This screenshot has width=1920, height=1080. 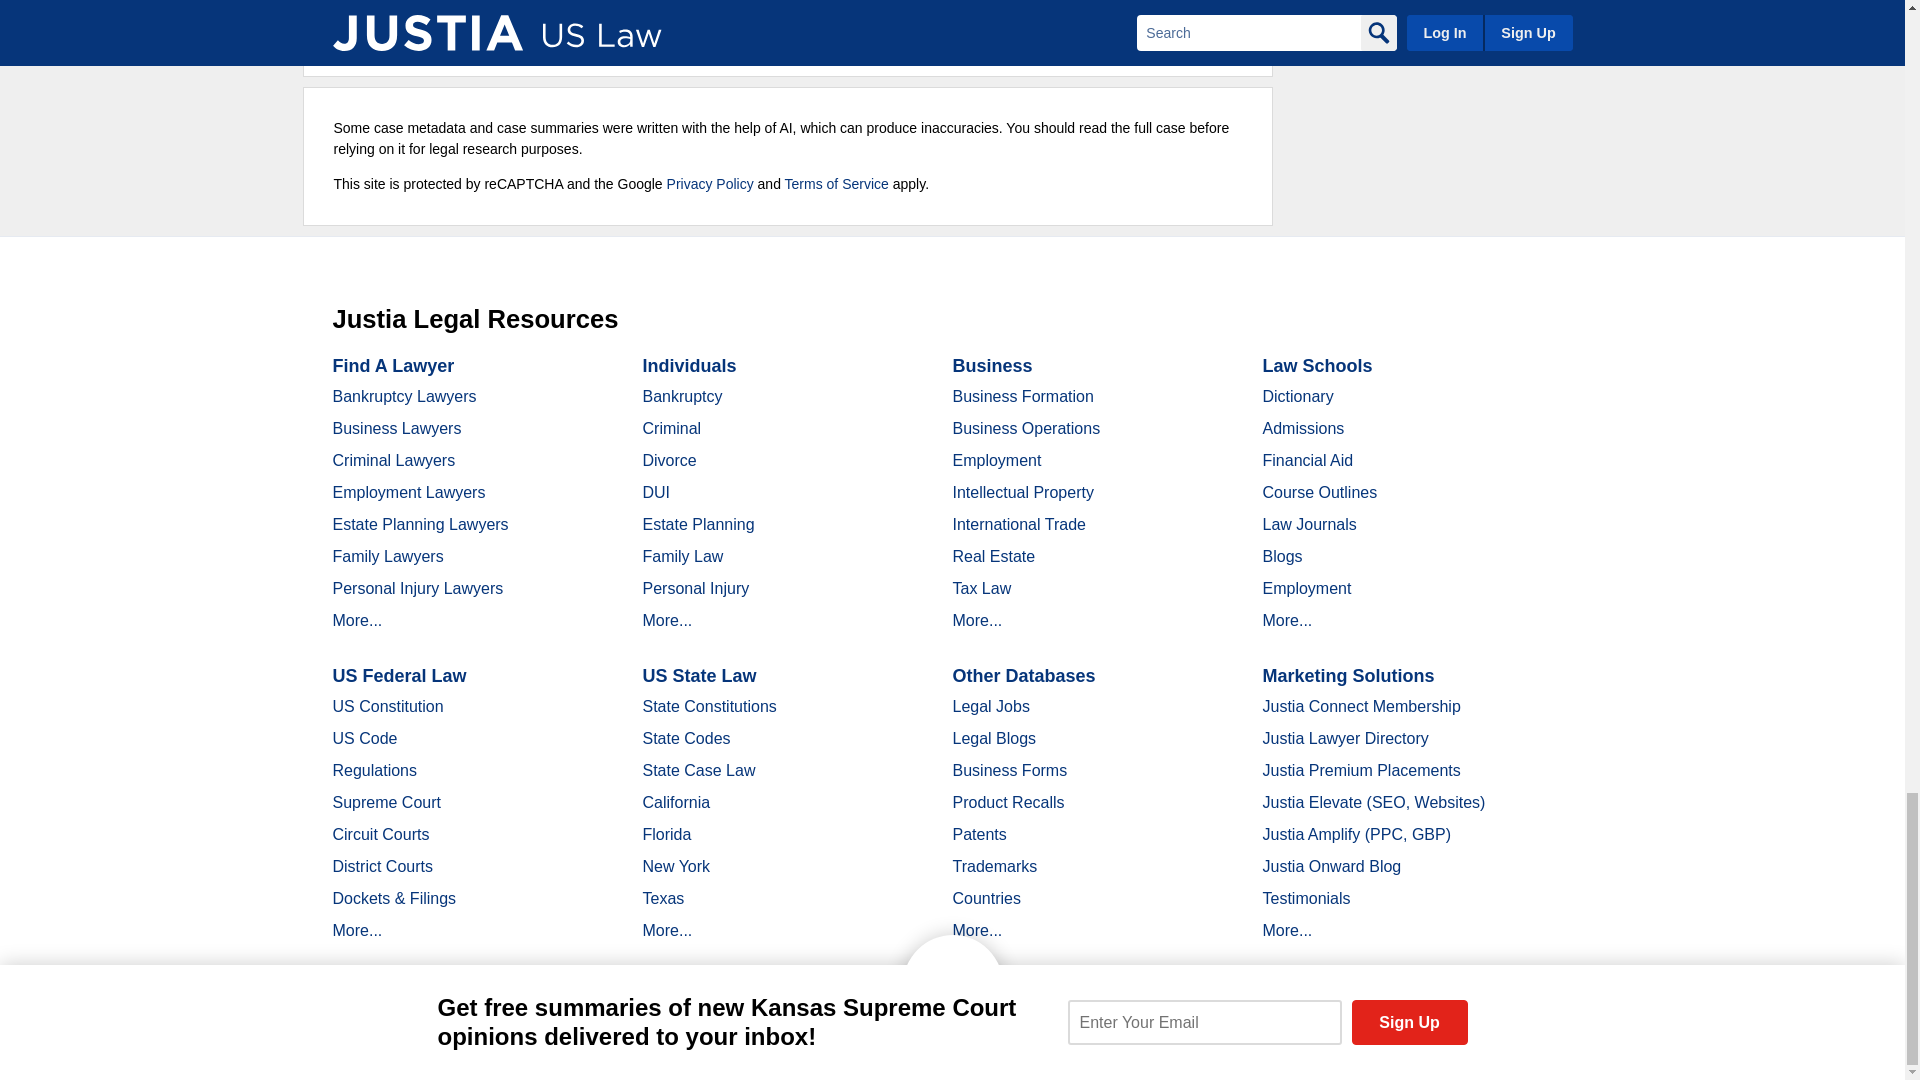 I want to click on Terms of Service, so click(x=836, y=184).